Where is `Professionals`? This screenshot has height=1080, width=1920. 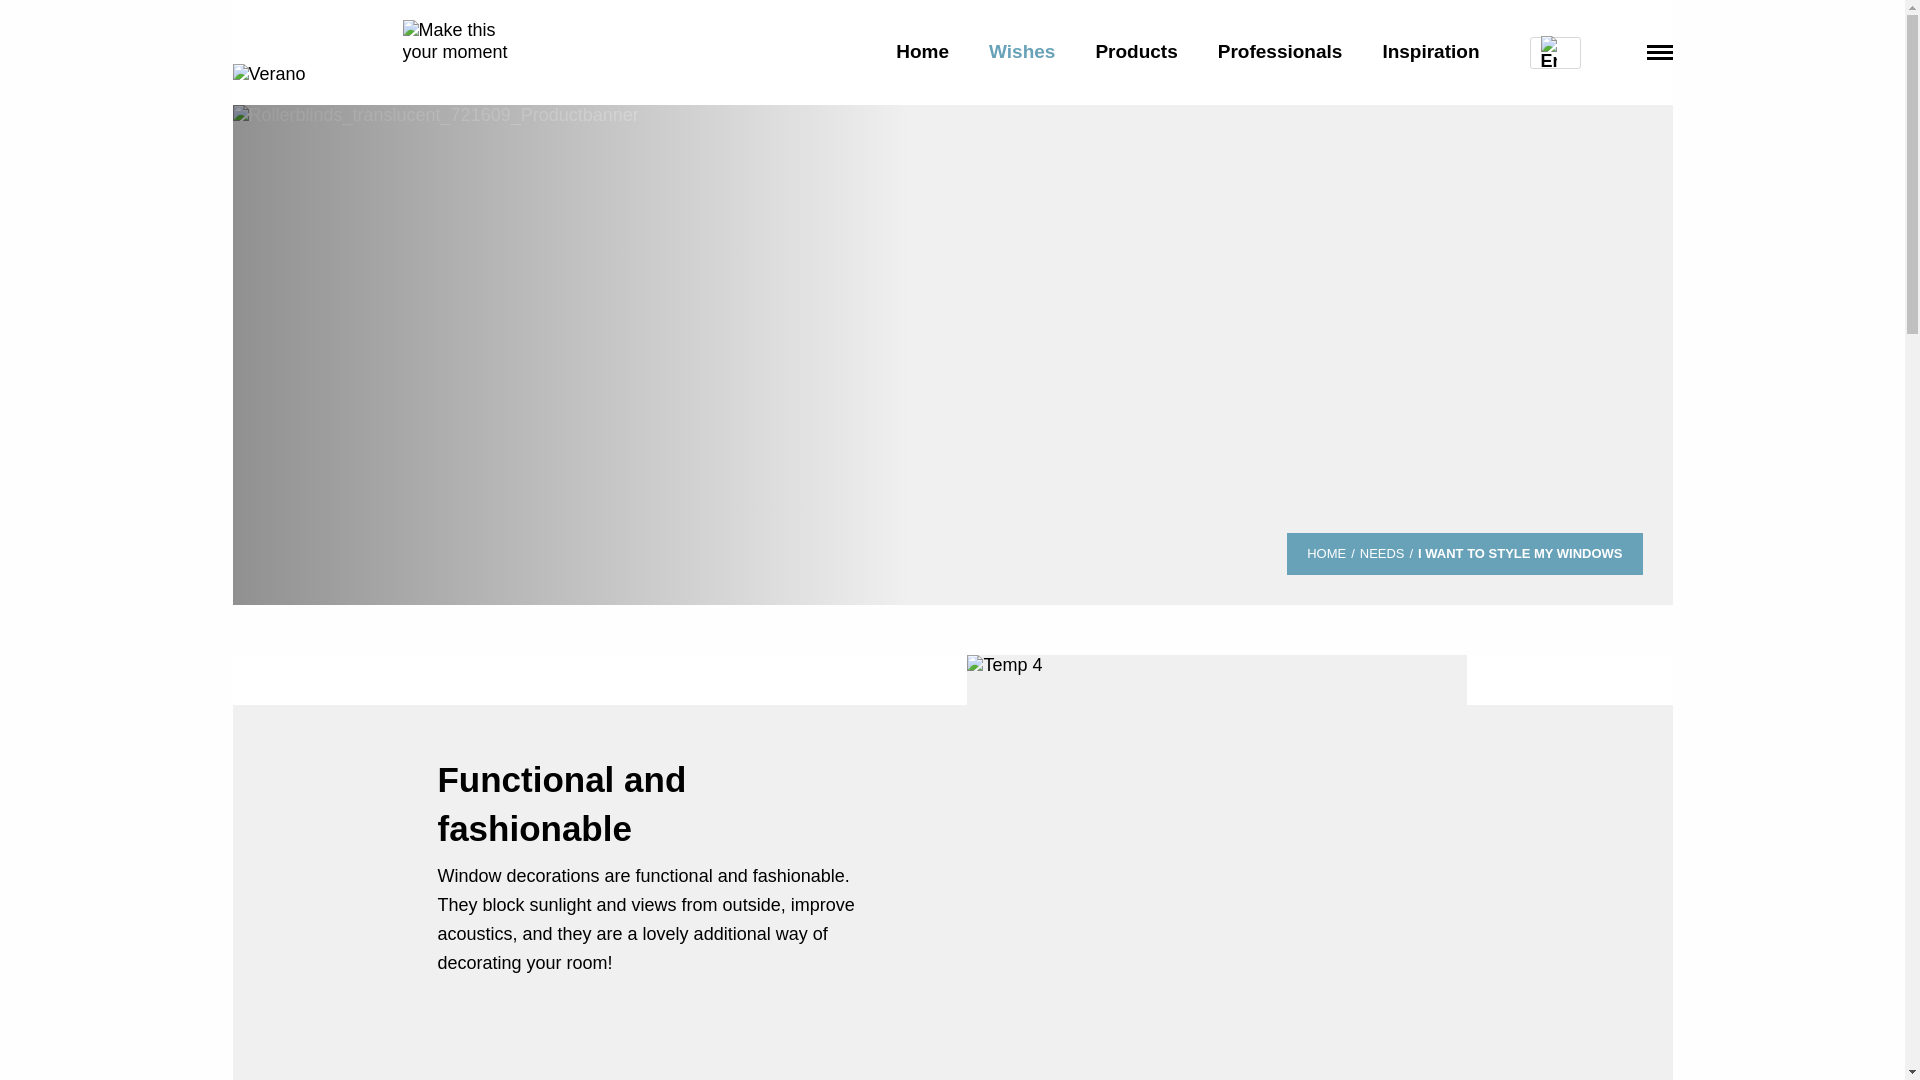 Professionals is located at coordinates (1280, 52).